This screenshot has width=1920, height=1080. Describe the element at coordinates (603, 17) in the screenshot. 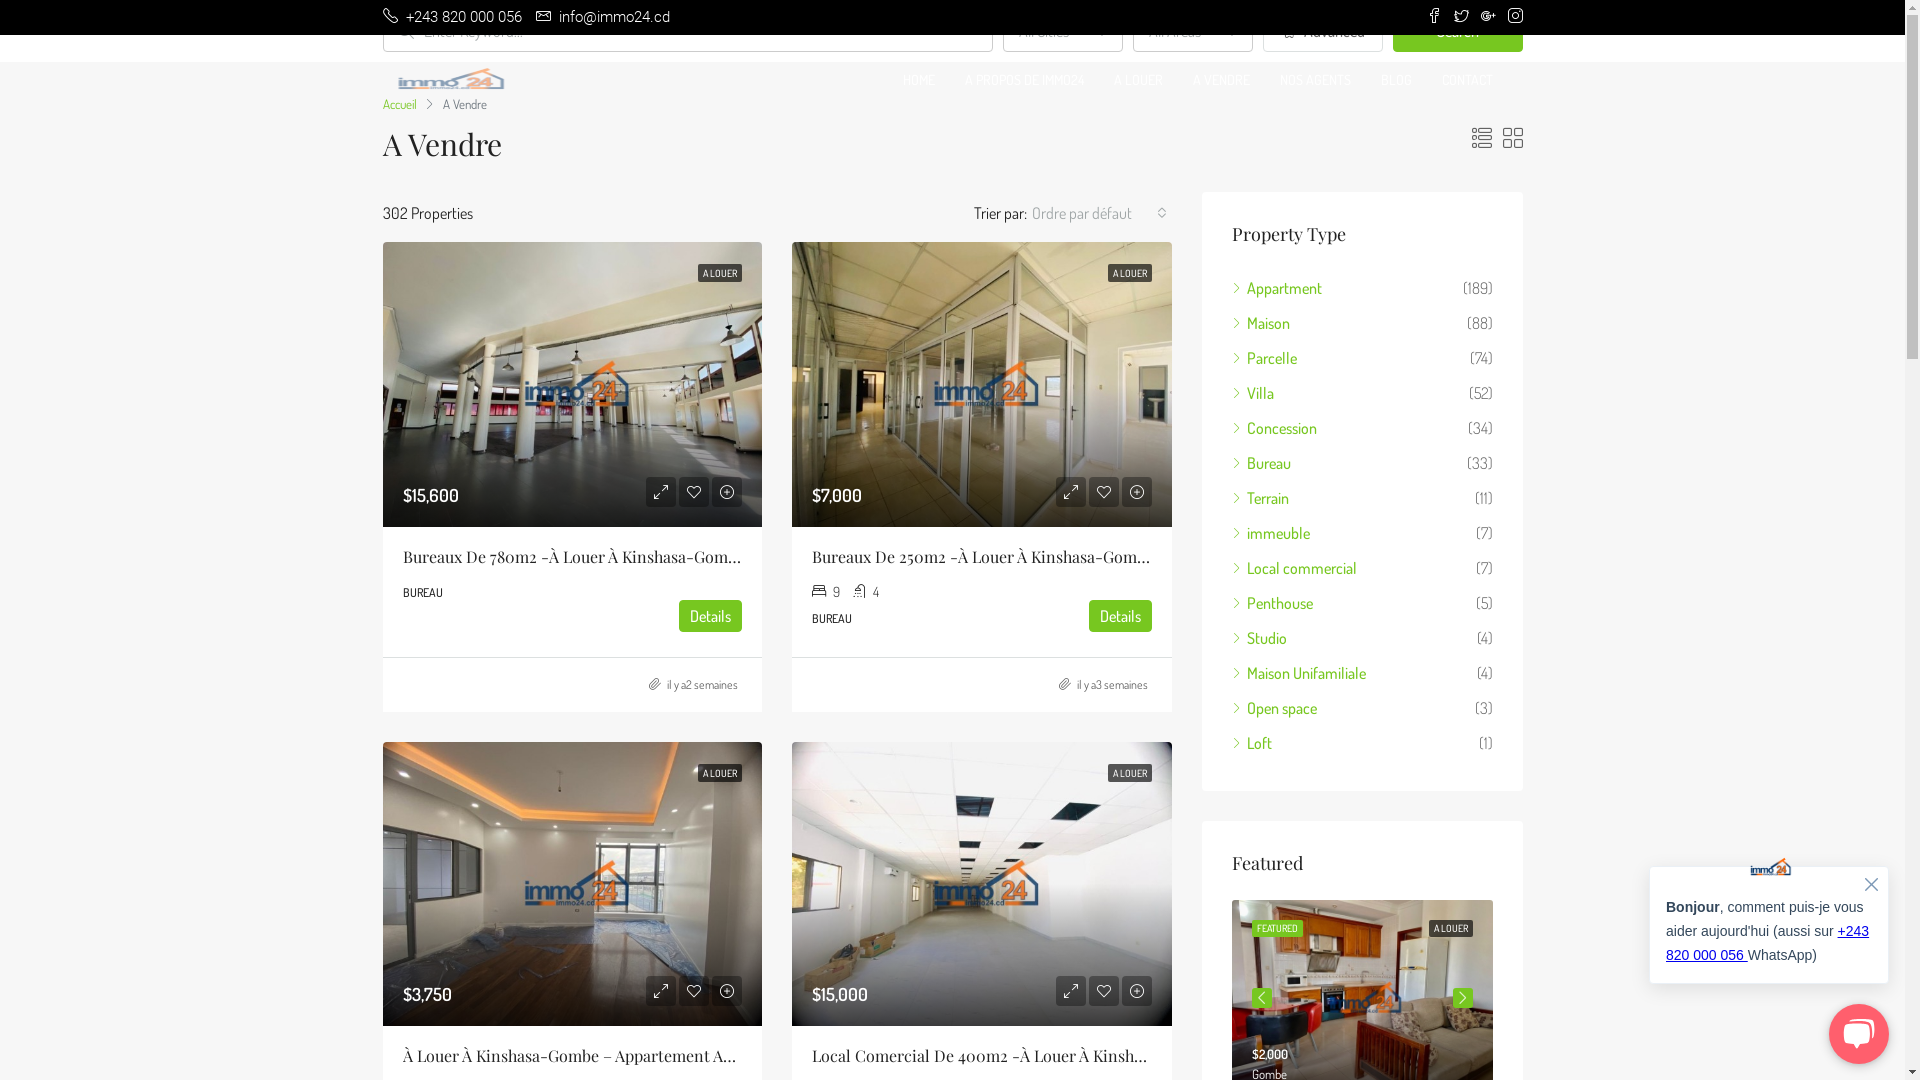

I see `info@immo24.cd` at that location.